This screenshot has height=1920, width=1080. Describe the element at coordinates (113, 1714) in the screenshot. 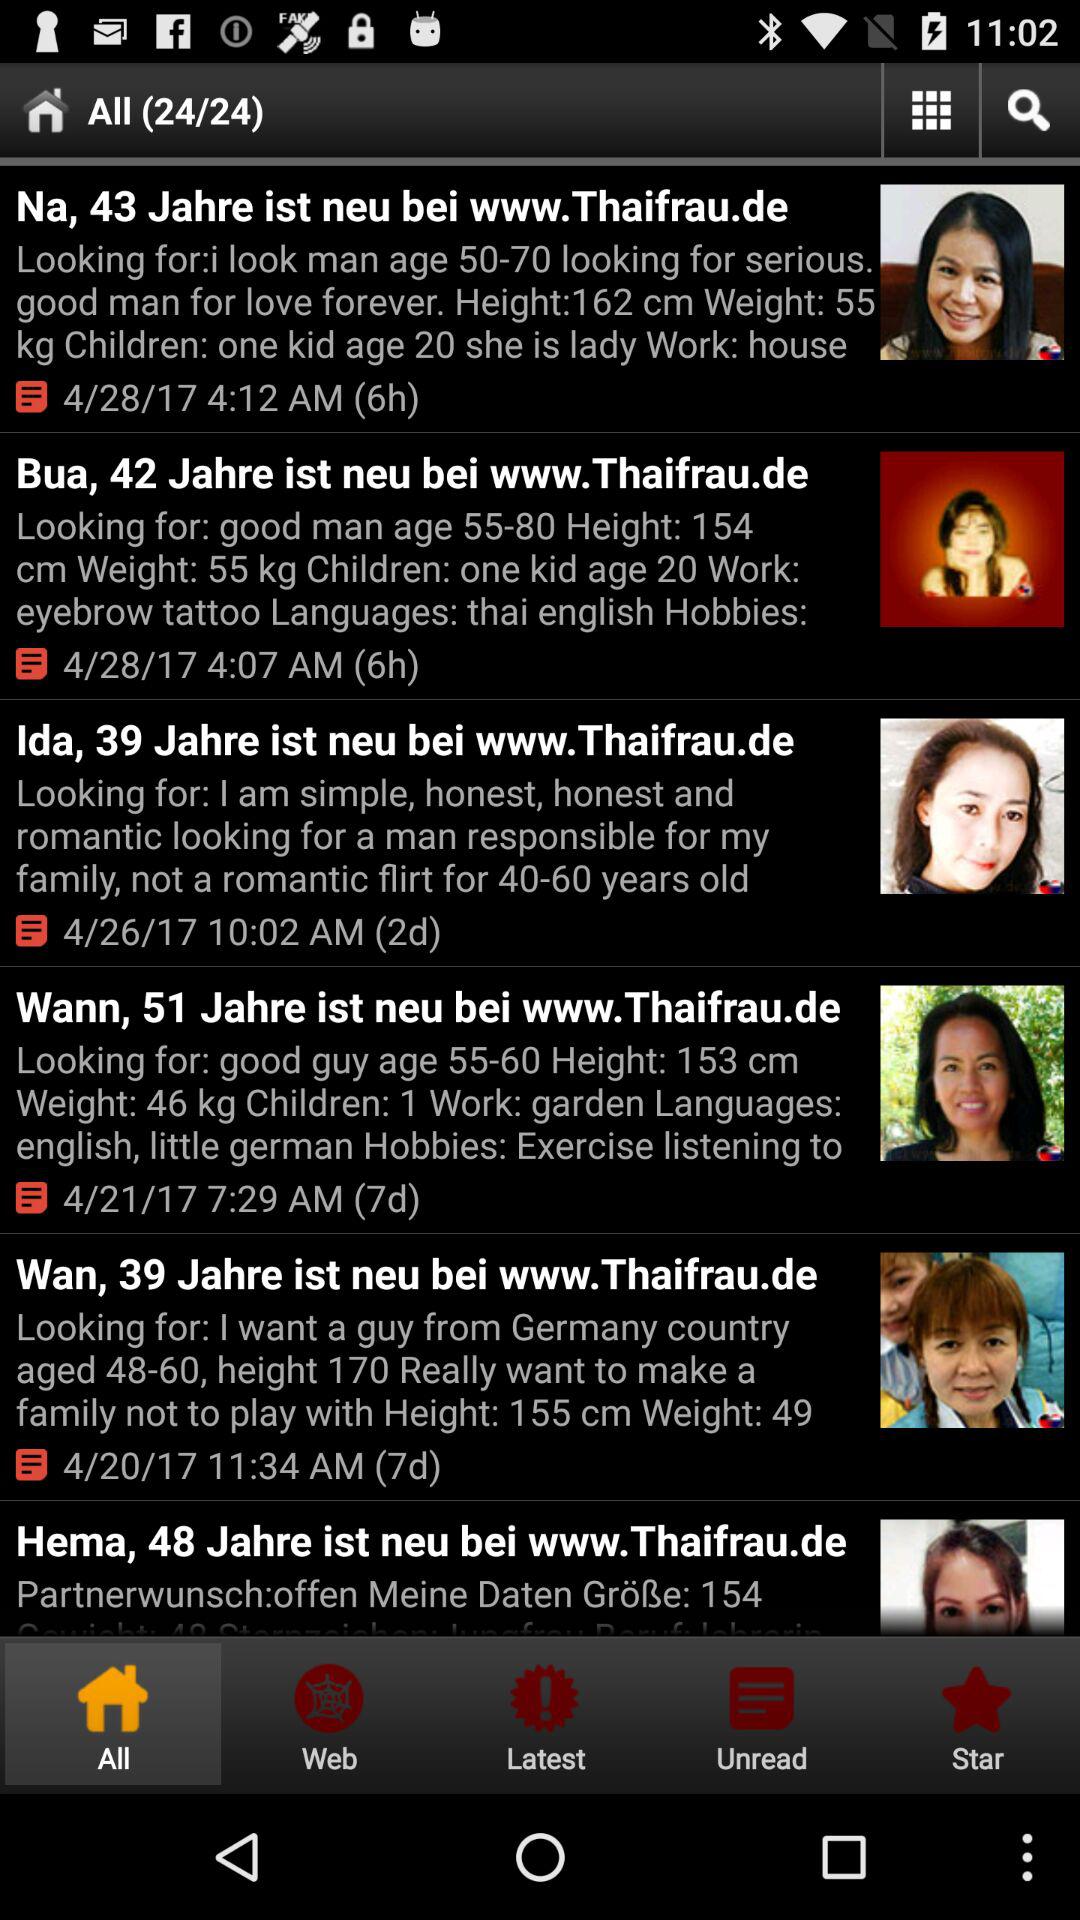

I see `home` at that location.